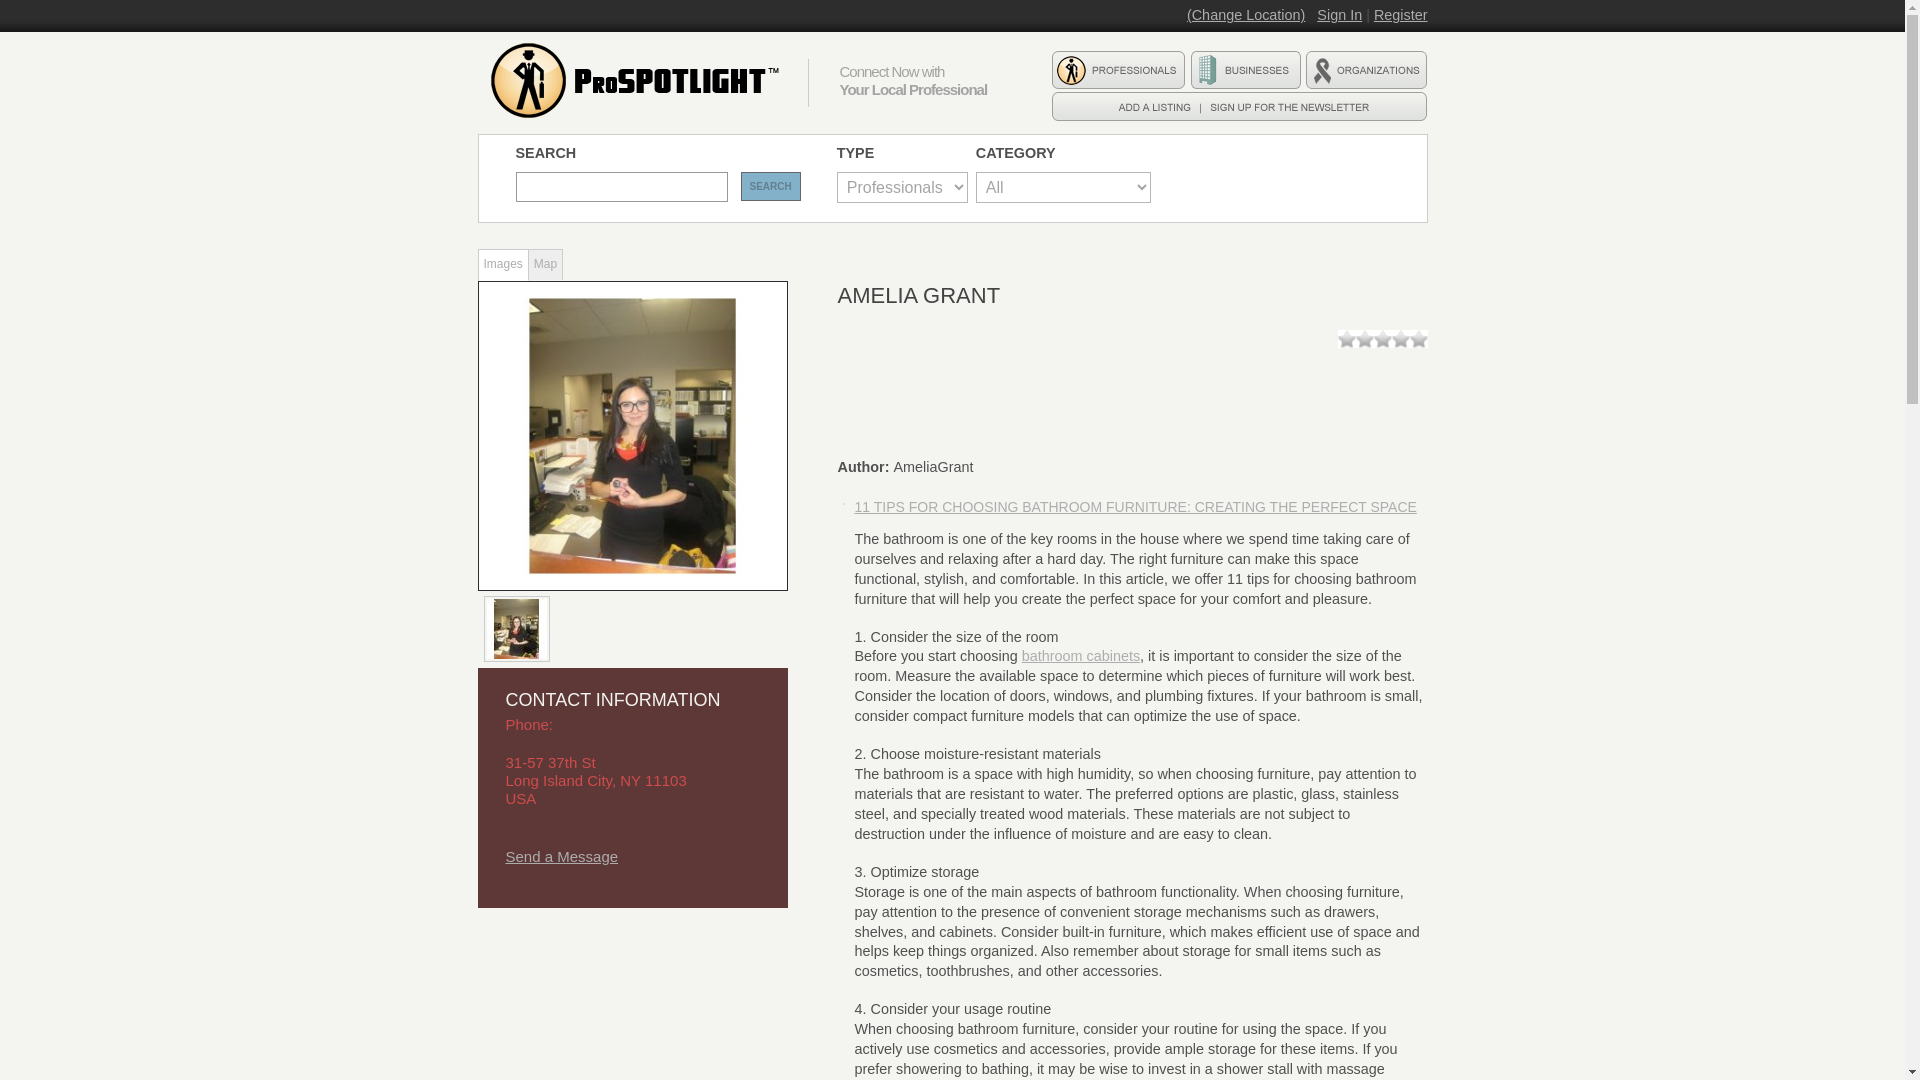  Describe the element at coordinates (770, 186) in the screenshot. I see `SEARCH` at that location.